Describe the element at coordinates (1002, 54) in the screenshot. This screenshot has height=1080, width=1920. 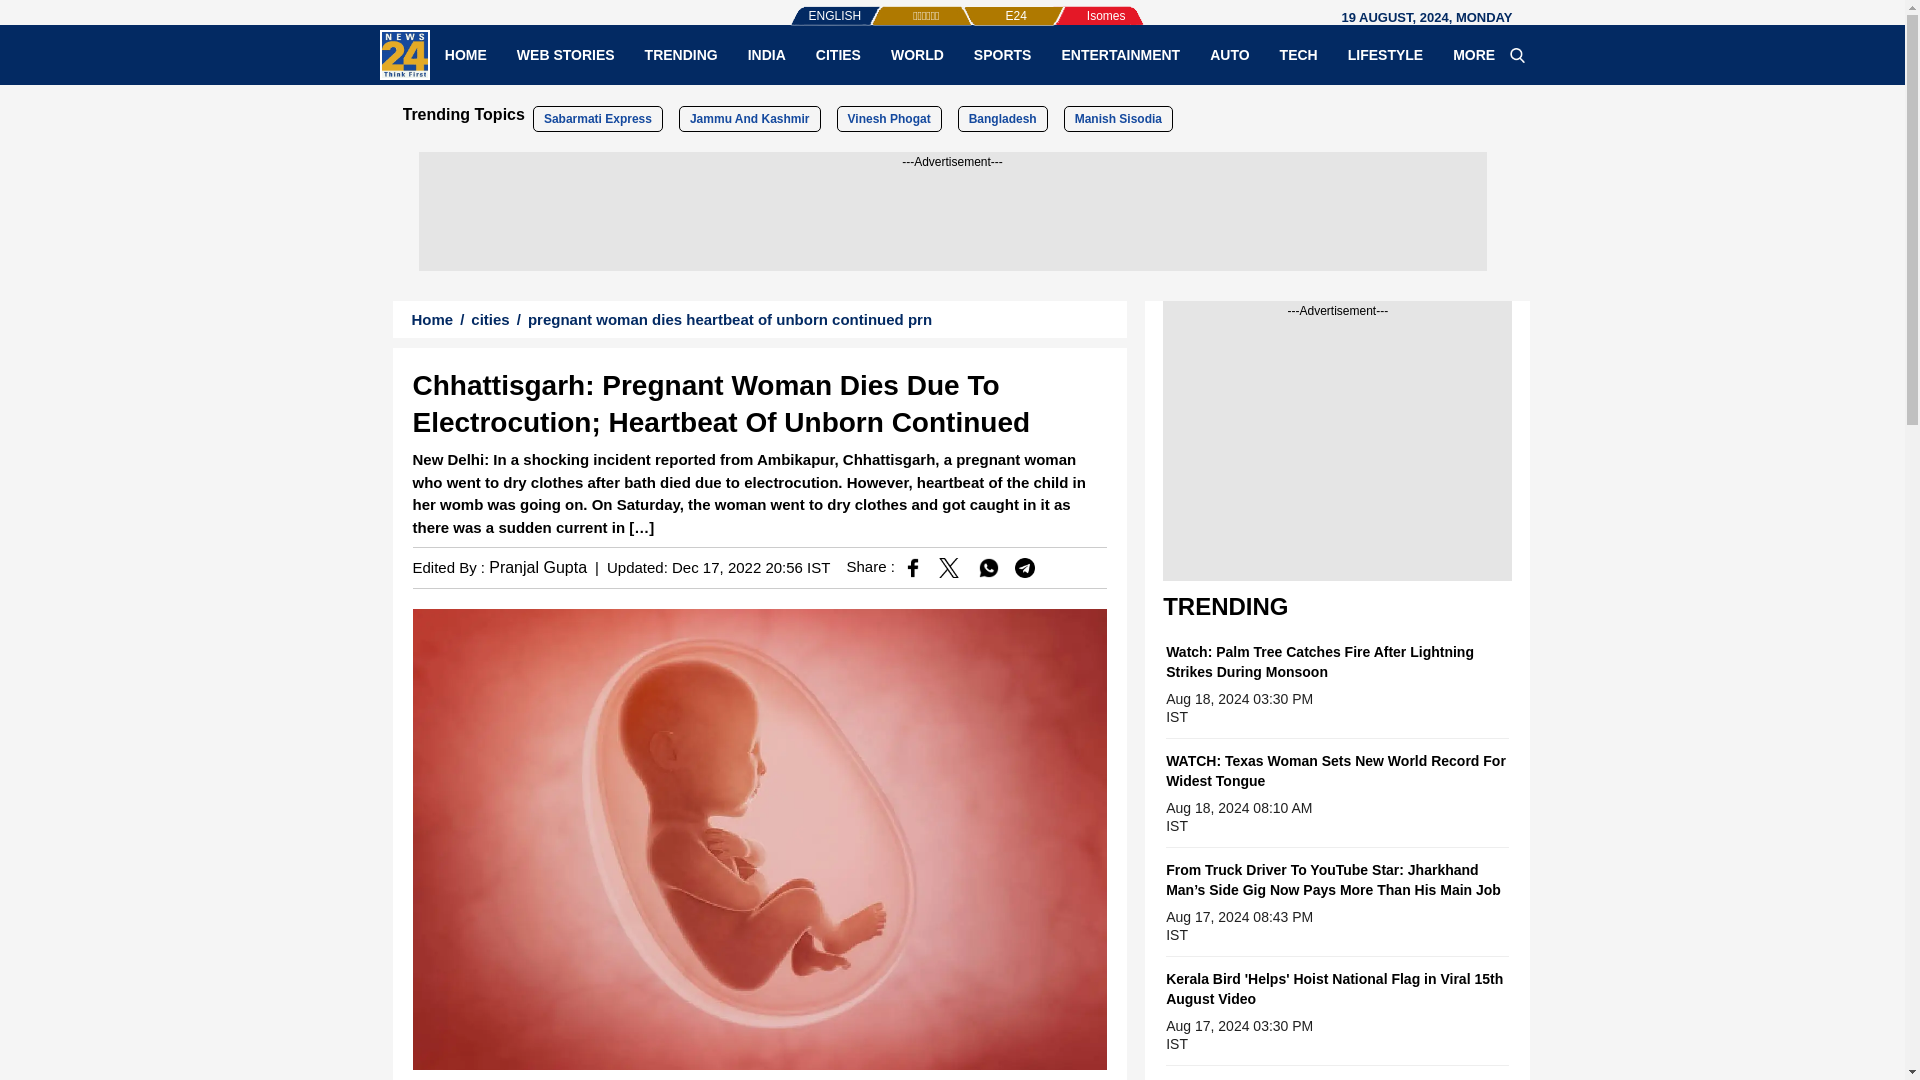
I see `SPORTS` at that location.